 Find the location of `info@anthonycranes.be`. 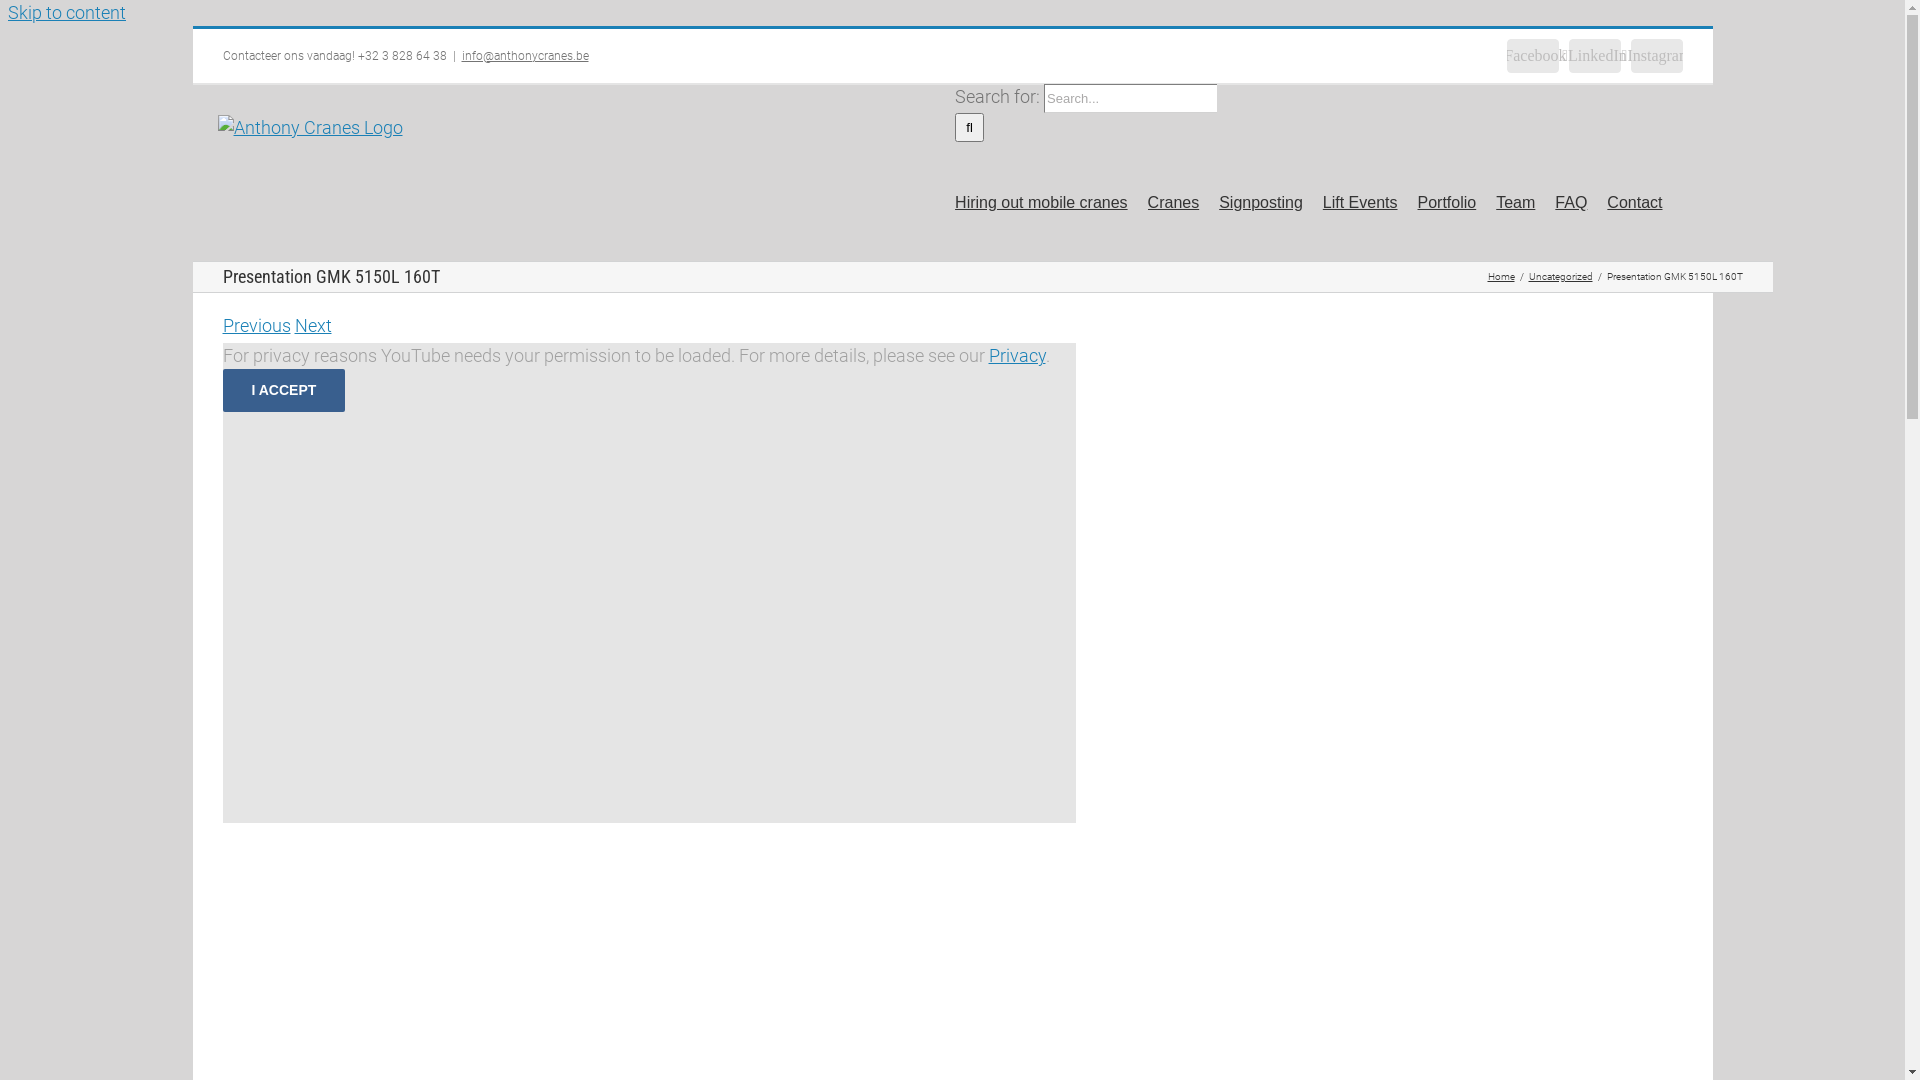

info@anthonycranes.be is located at coordinates (526, 56).